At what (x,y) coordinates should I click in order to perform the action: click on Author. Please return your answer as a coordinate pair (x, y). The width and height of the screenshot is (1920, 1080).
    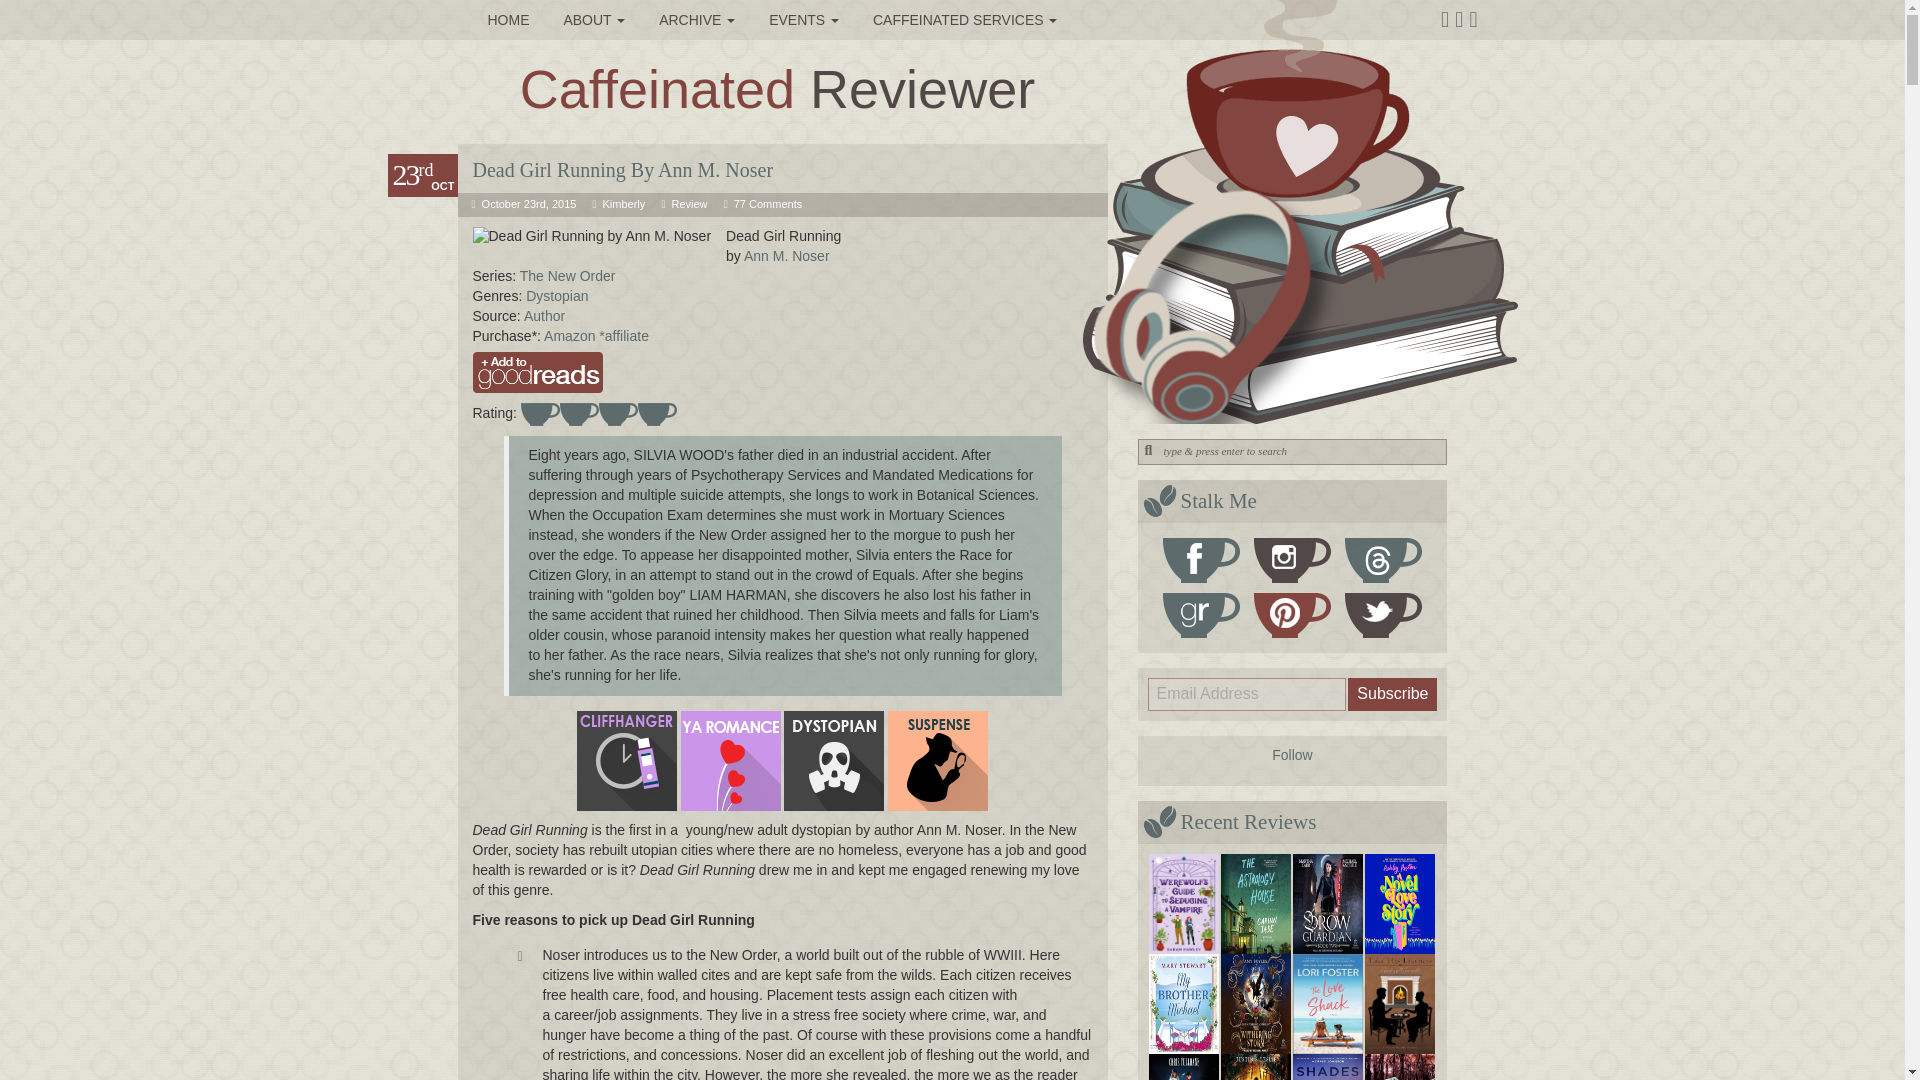
    Looking at the image, I should click on (544, 316).